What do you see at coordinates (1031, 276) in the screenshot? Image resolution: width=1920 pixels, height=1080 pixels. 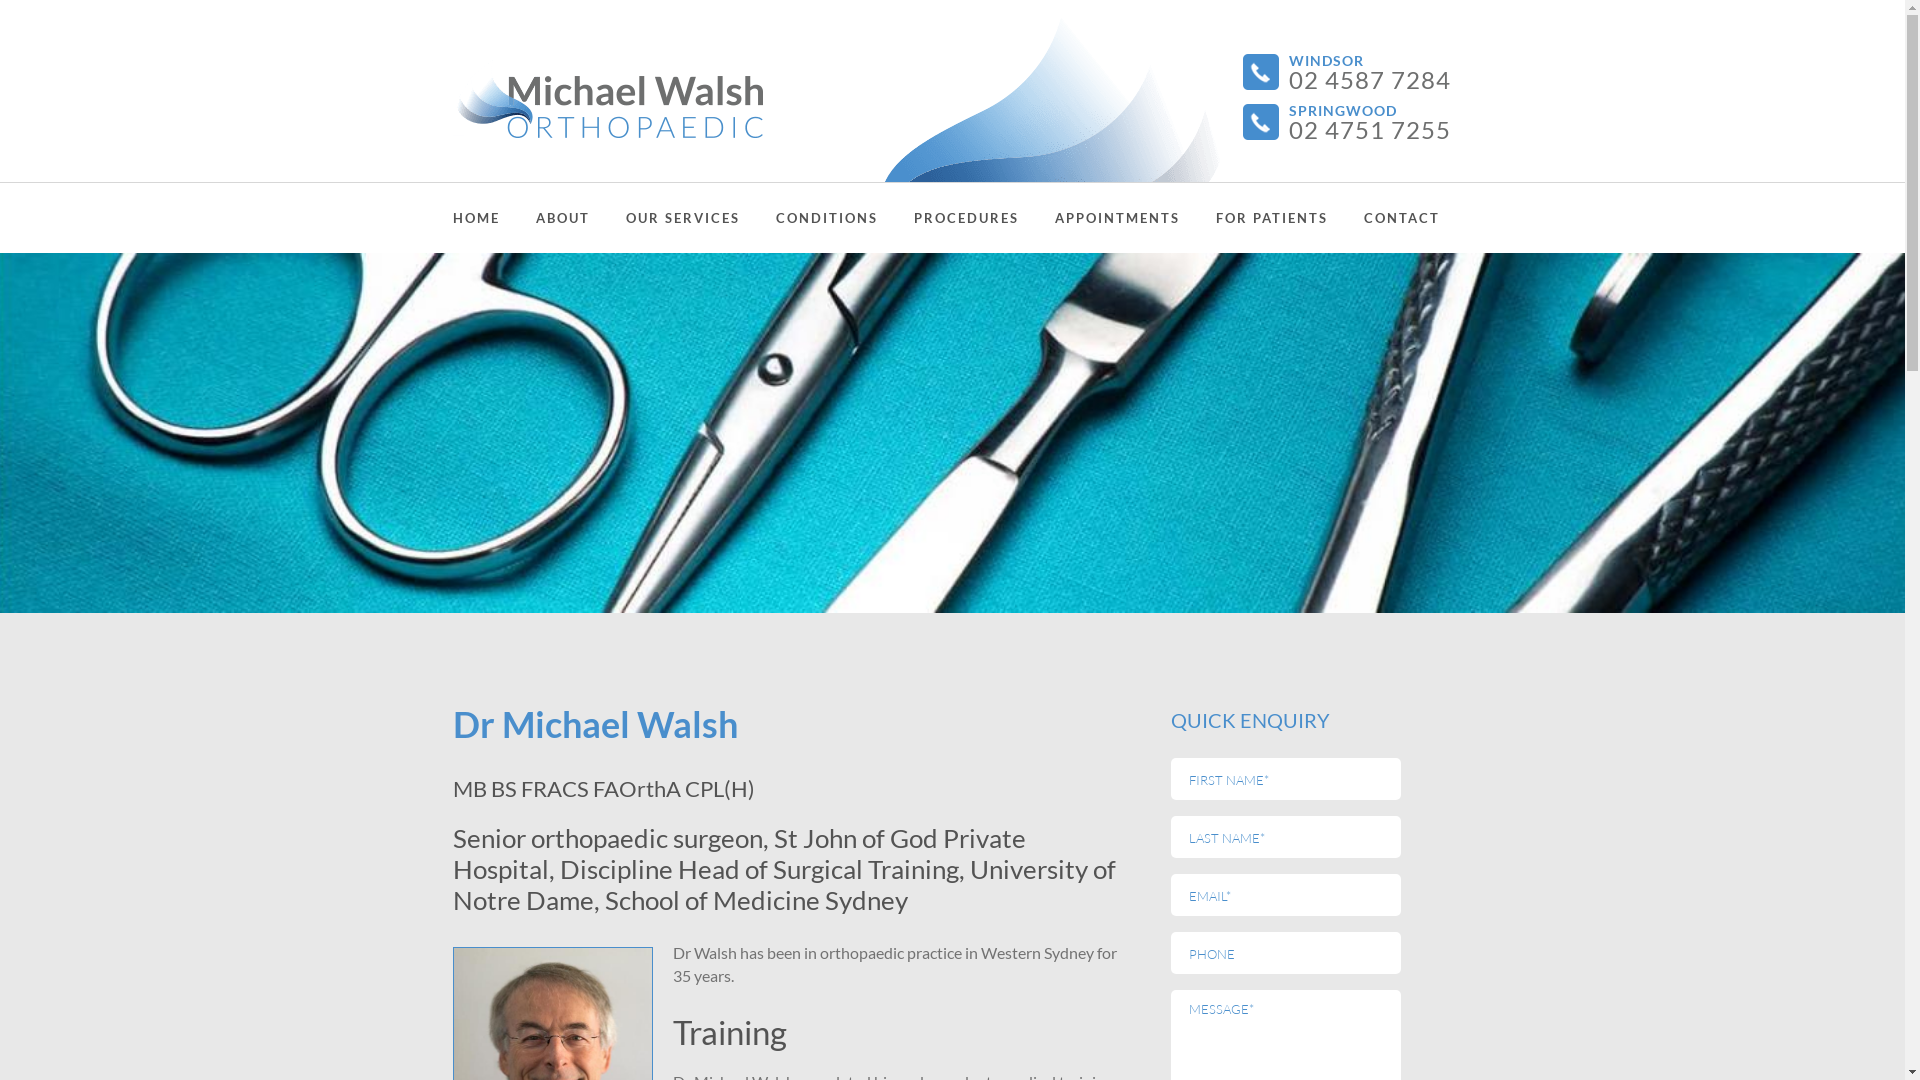 I see `HIP` at bounding box center [1031, 276].